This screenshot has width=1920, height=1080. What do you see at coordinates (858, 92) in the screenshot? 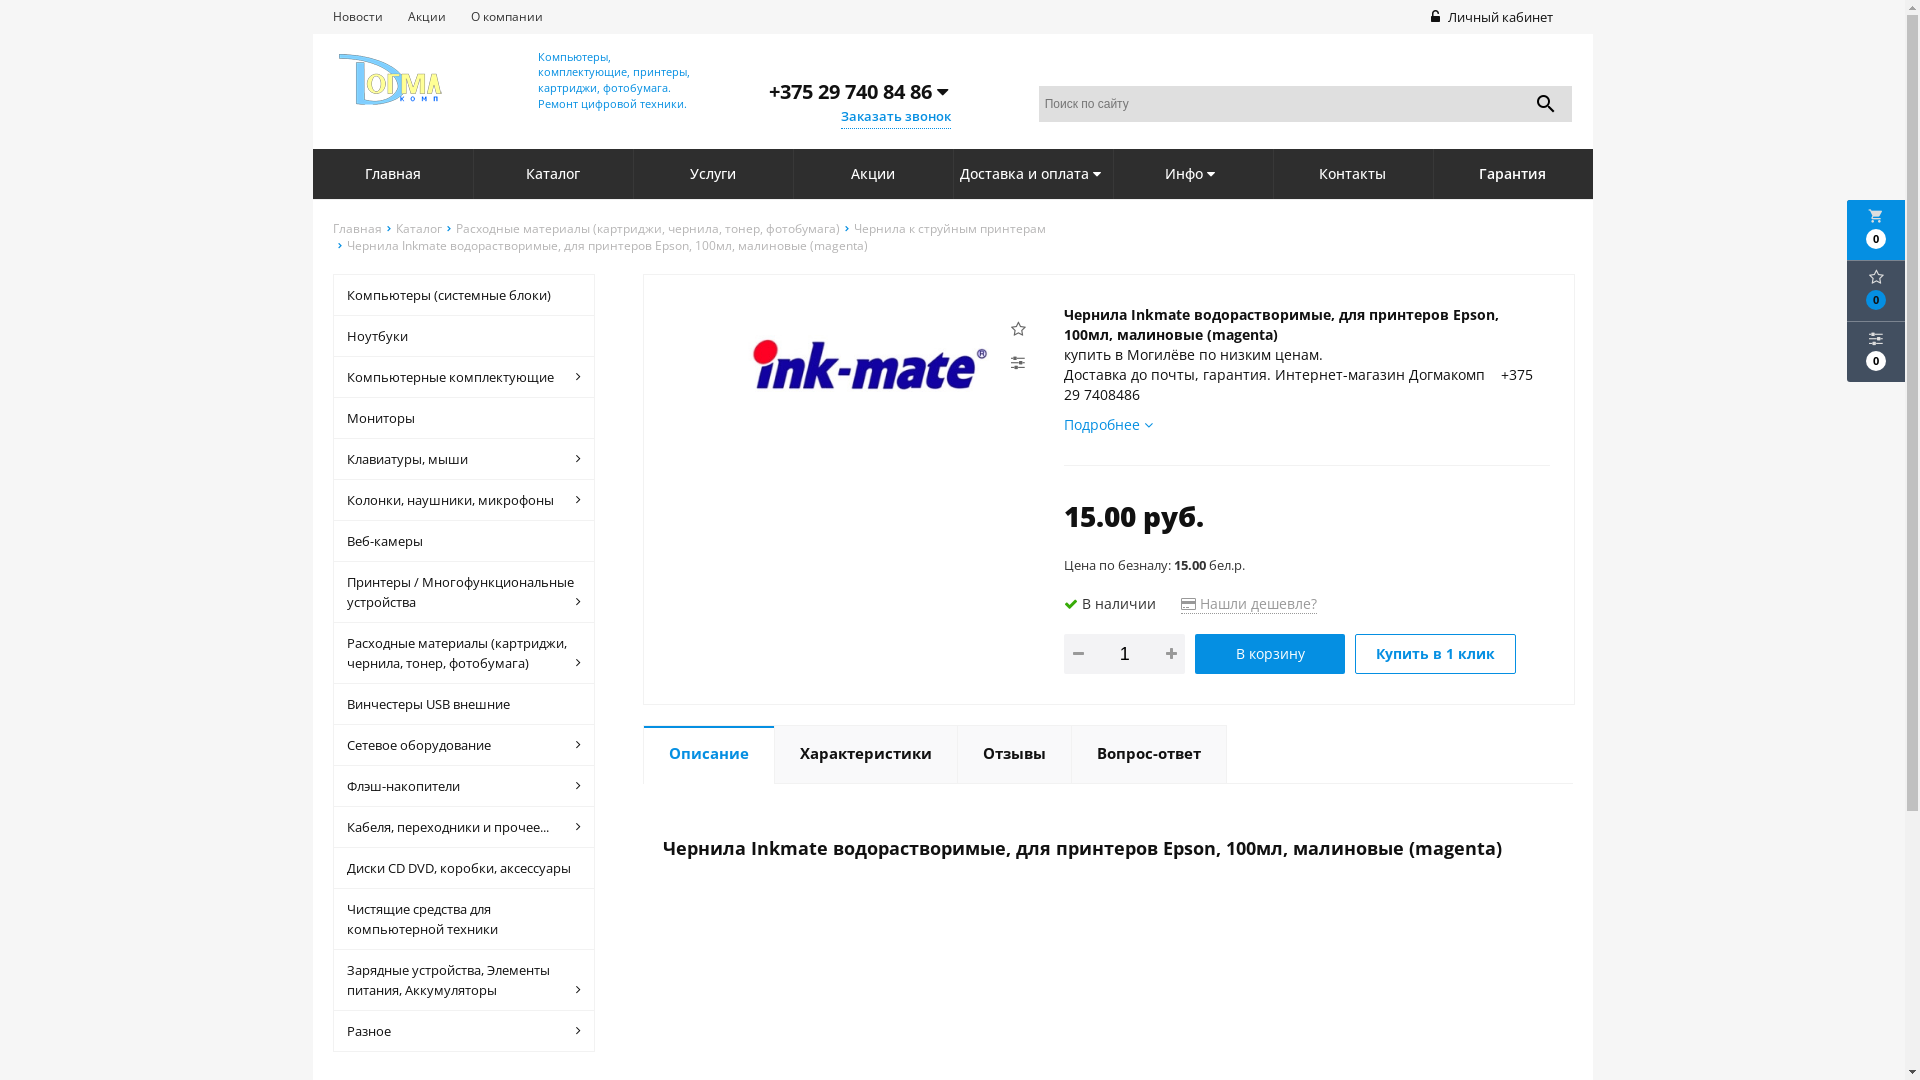
I see `+375 29 740 84 86` at bounding box center [858, 92].